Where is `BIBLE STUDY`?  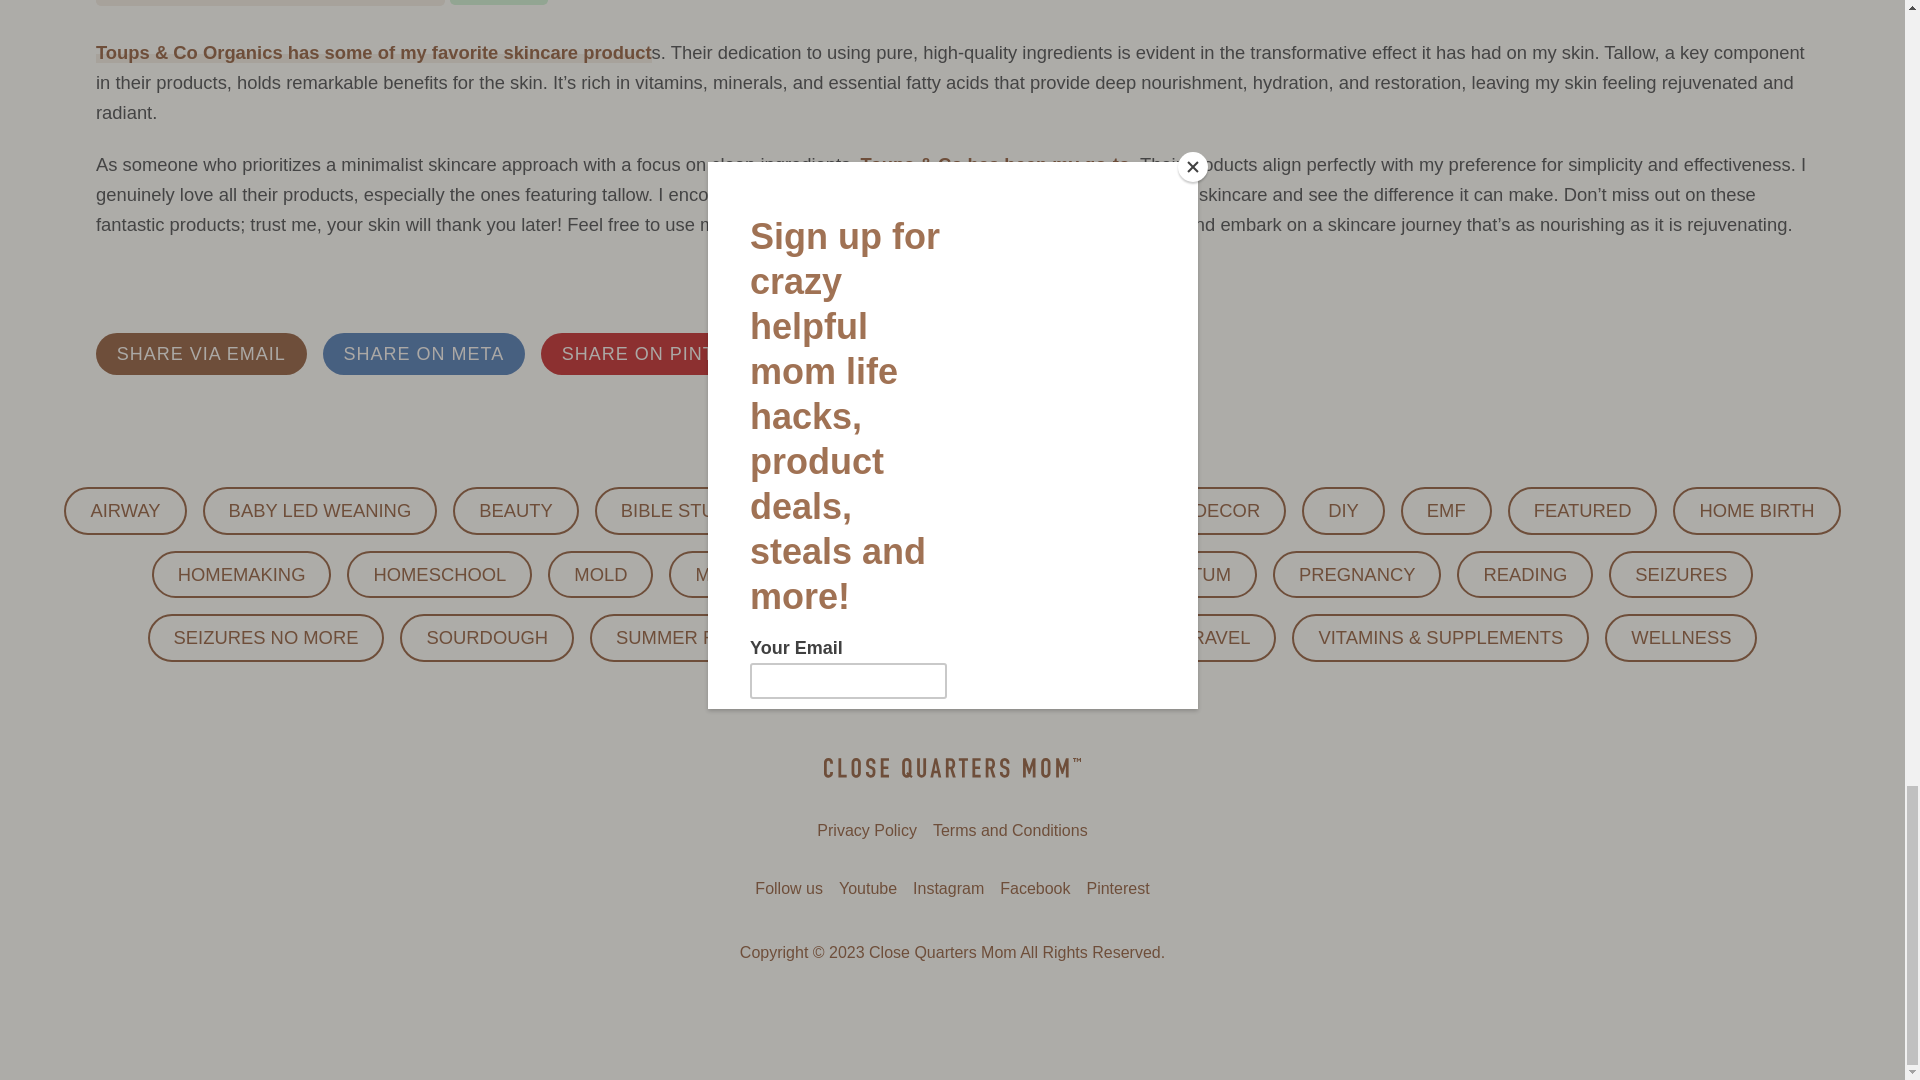 BIBLE STUDY is located at coordinates (680, 510).